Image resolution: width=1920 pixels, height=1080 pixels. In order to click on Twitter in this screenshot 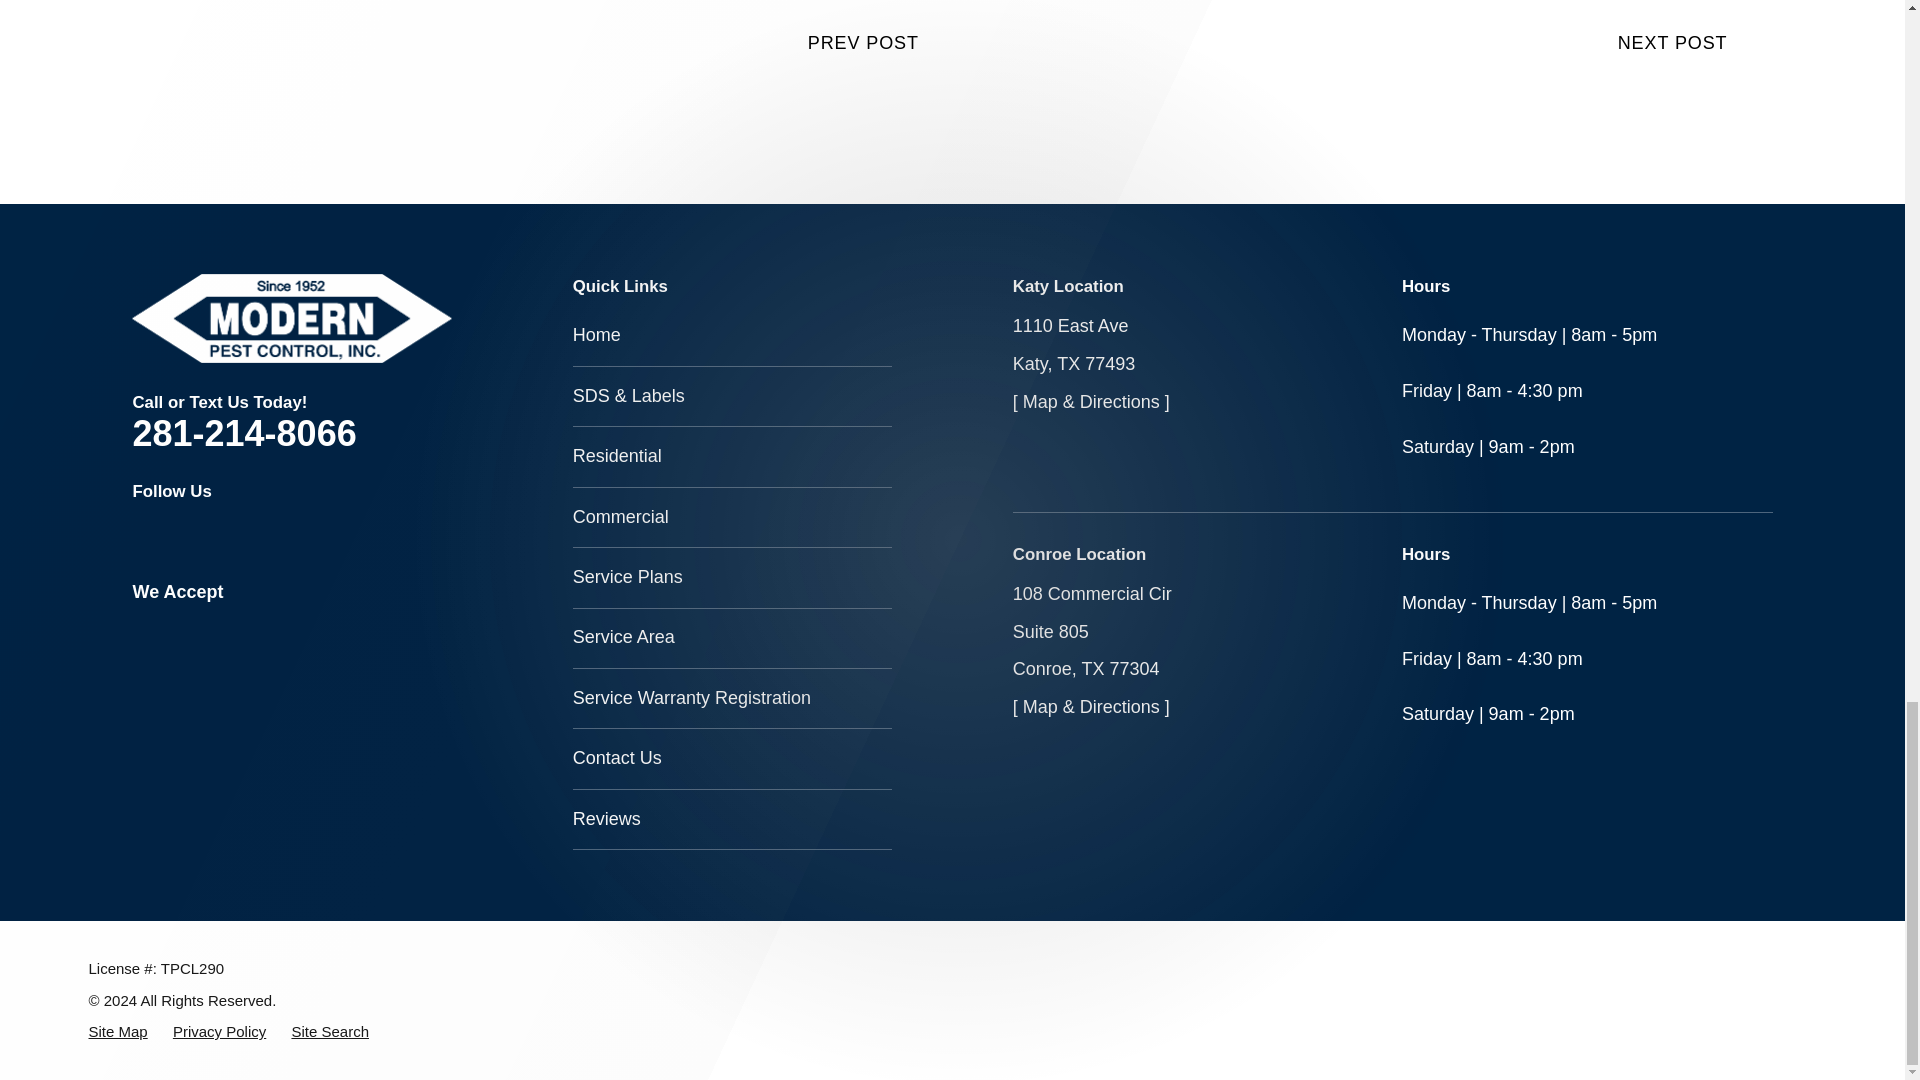, I will do `click(188, 534)`.